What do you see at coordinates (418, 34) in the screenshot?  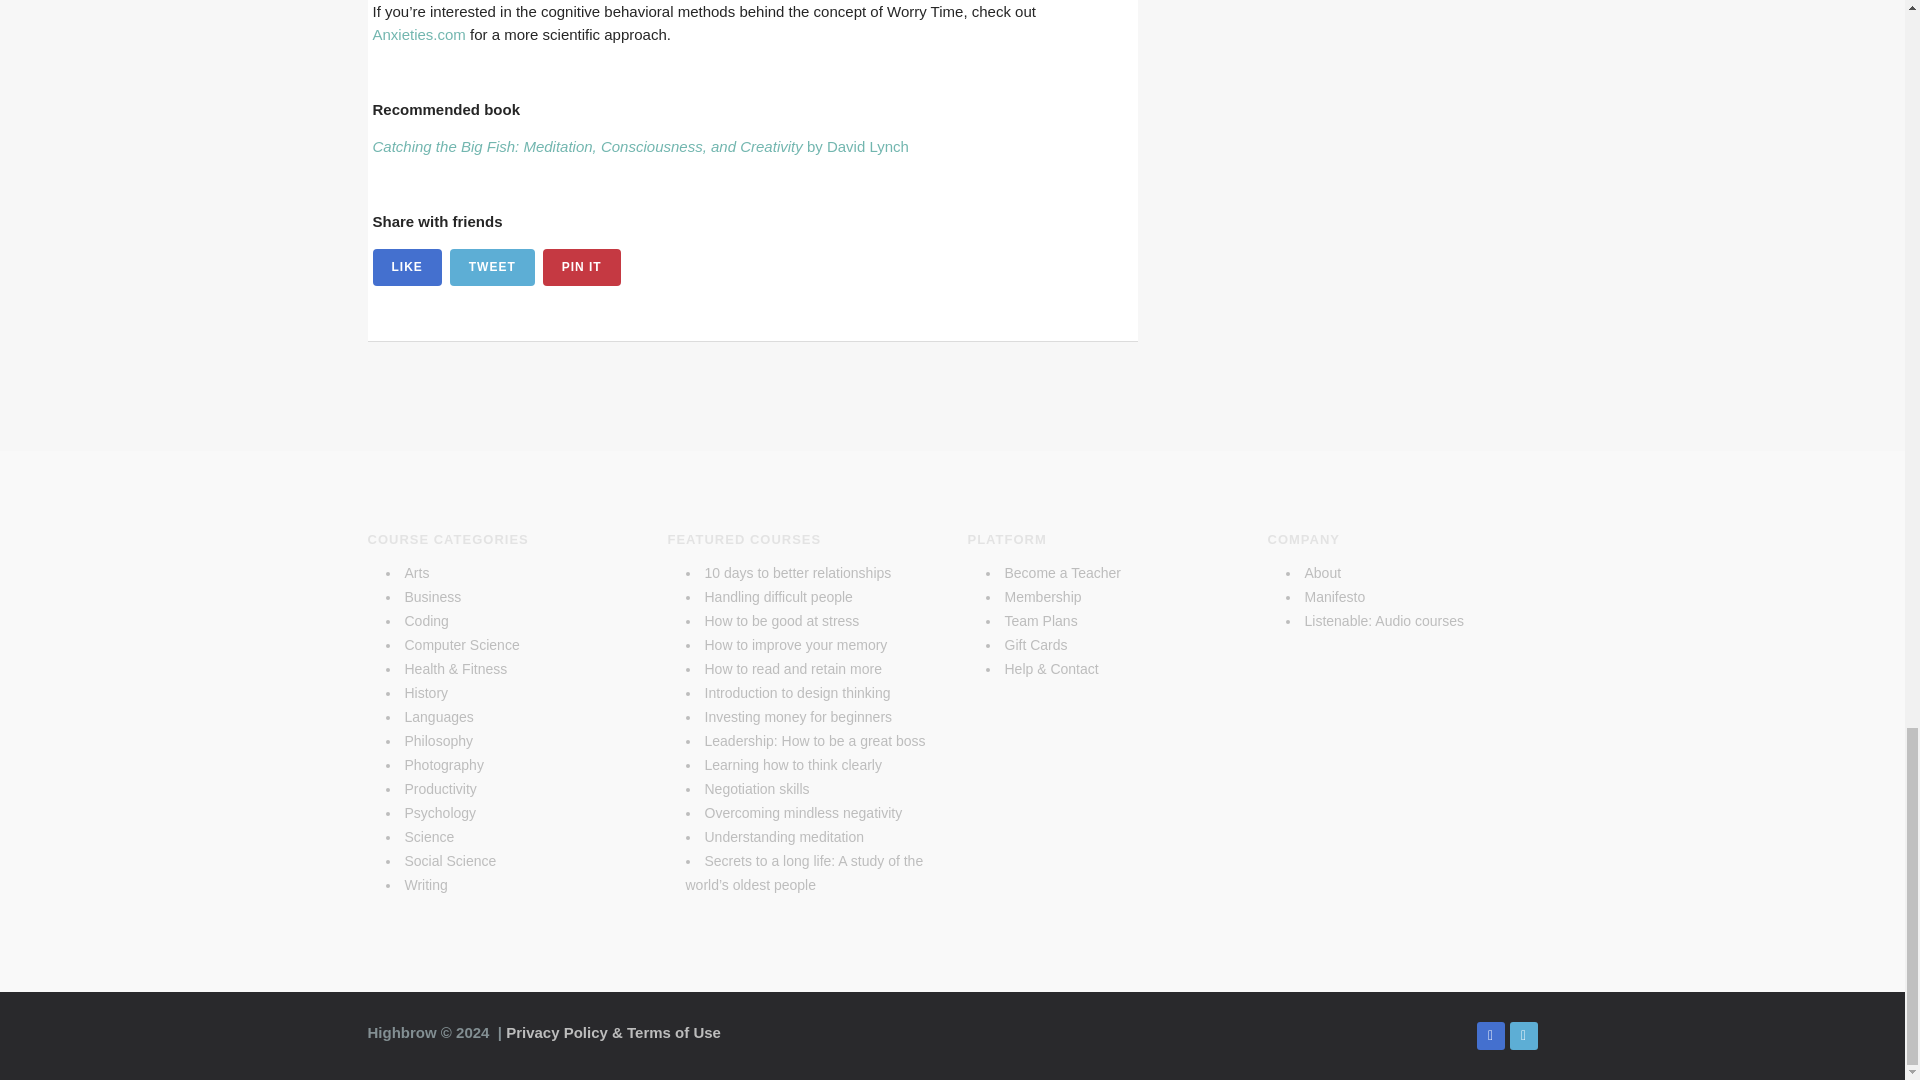 I see `Anxieties.com` at bounding box center [418, 34].